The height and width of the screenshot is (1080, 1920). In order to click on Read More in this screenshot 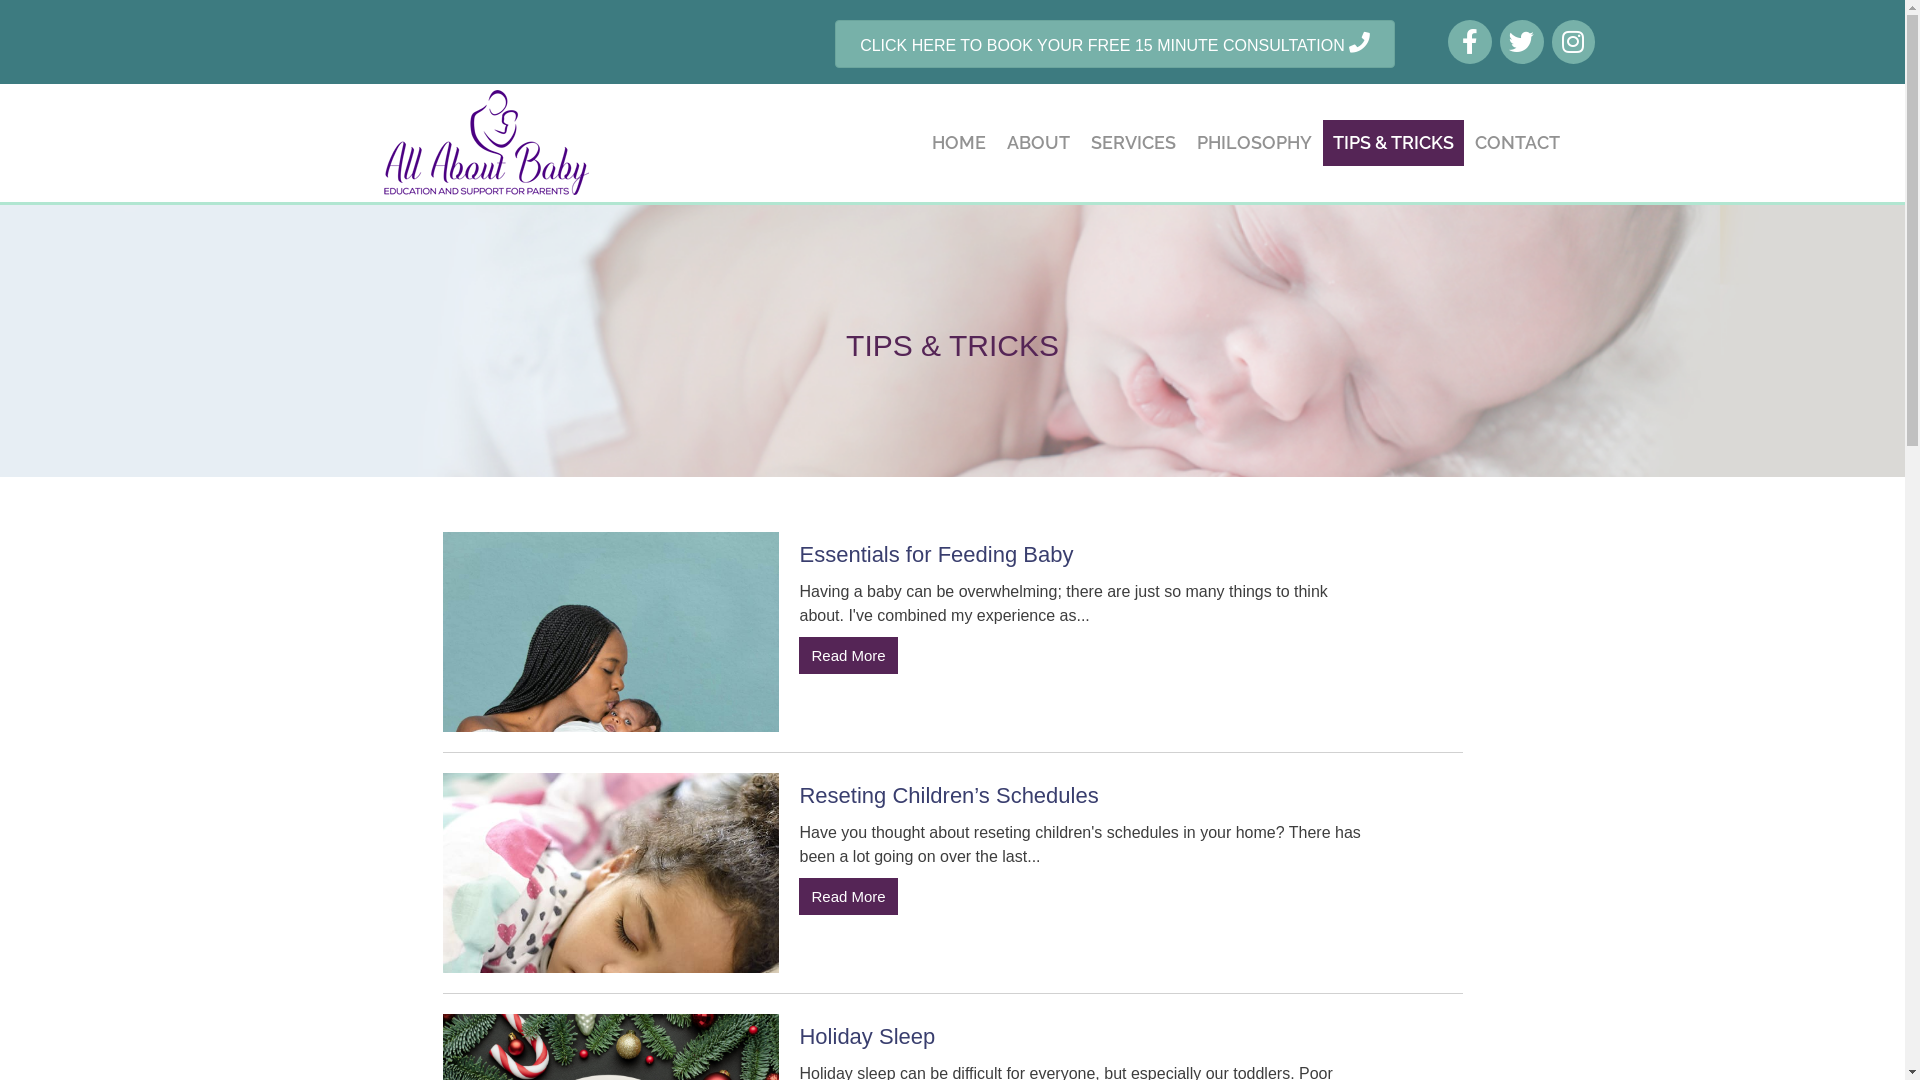, I will do `click(848, 656)`.